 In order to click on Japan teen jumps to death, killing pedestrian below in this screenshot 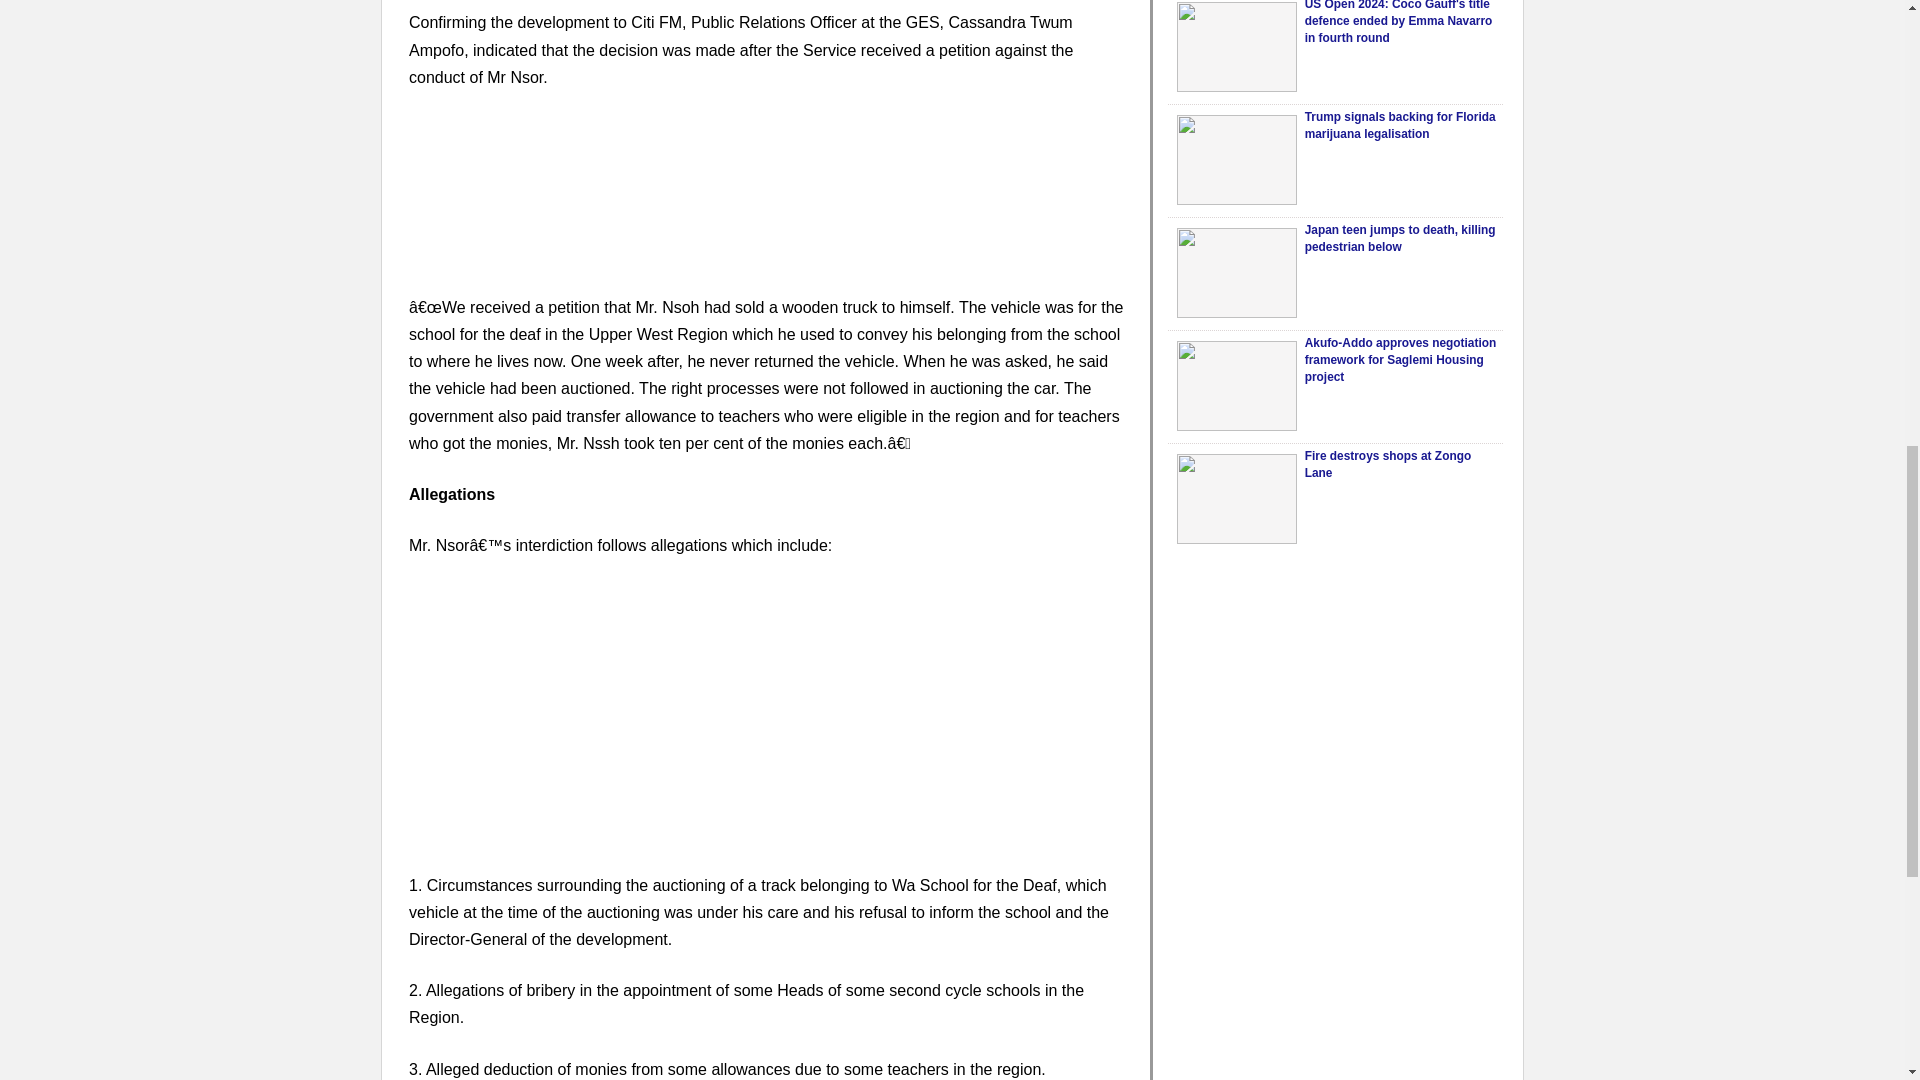, I will do `click(1400, 238)`.